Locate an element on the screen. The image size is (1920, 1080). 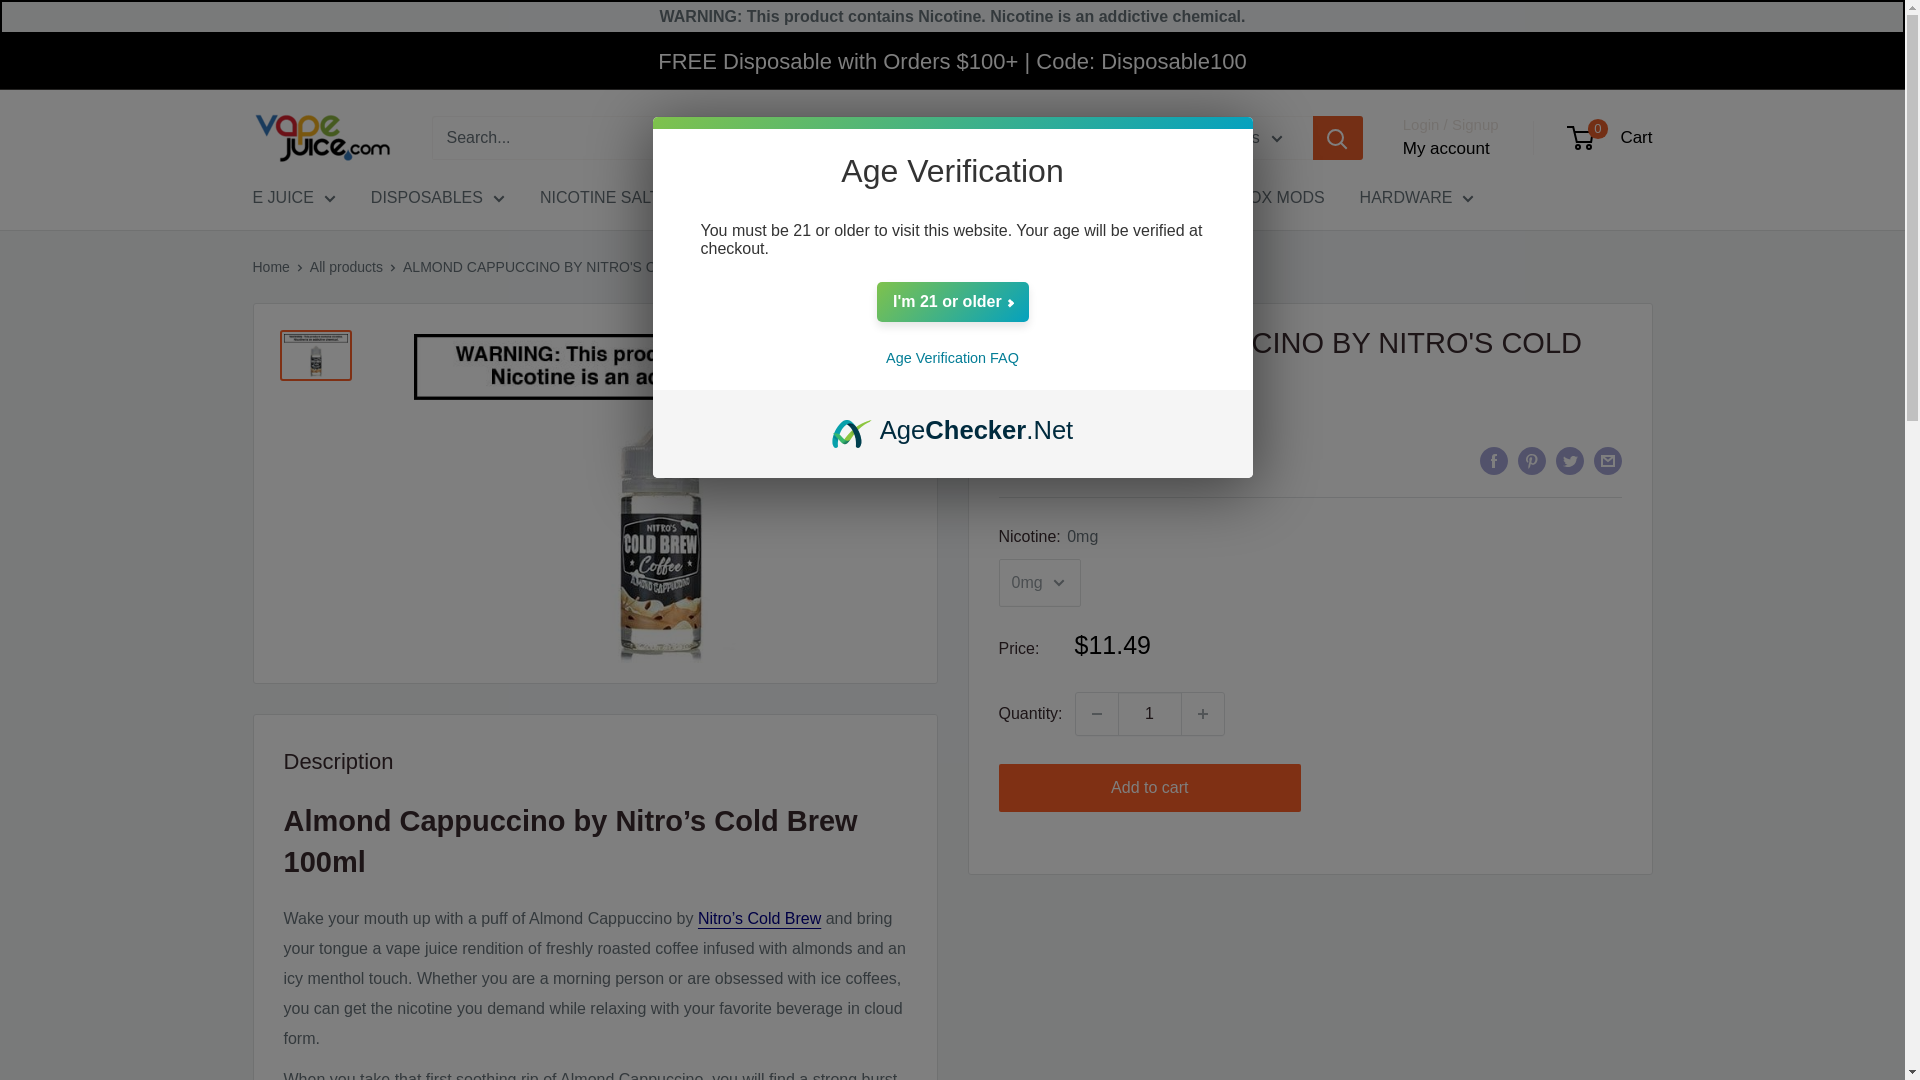
1 is located at coordinates (1150, 714).